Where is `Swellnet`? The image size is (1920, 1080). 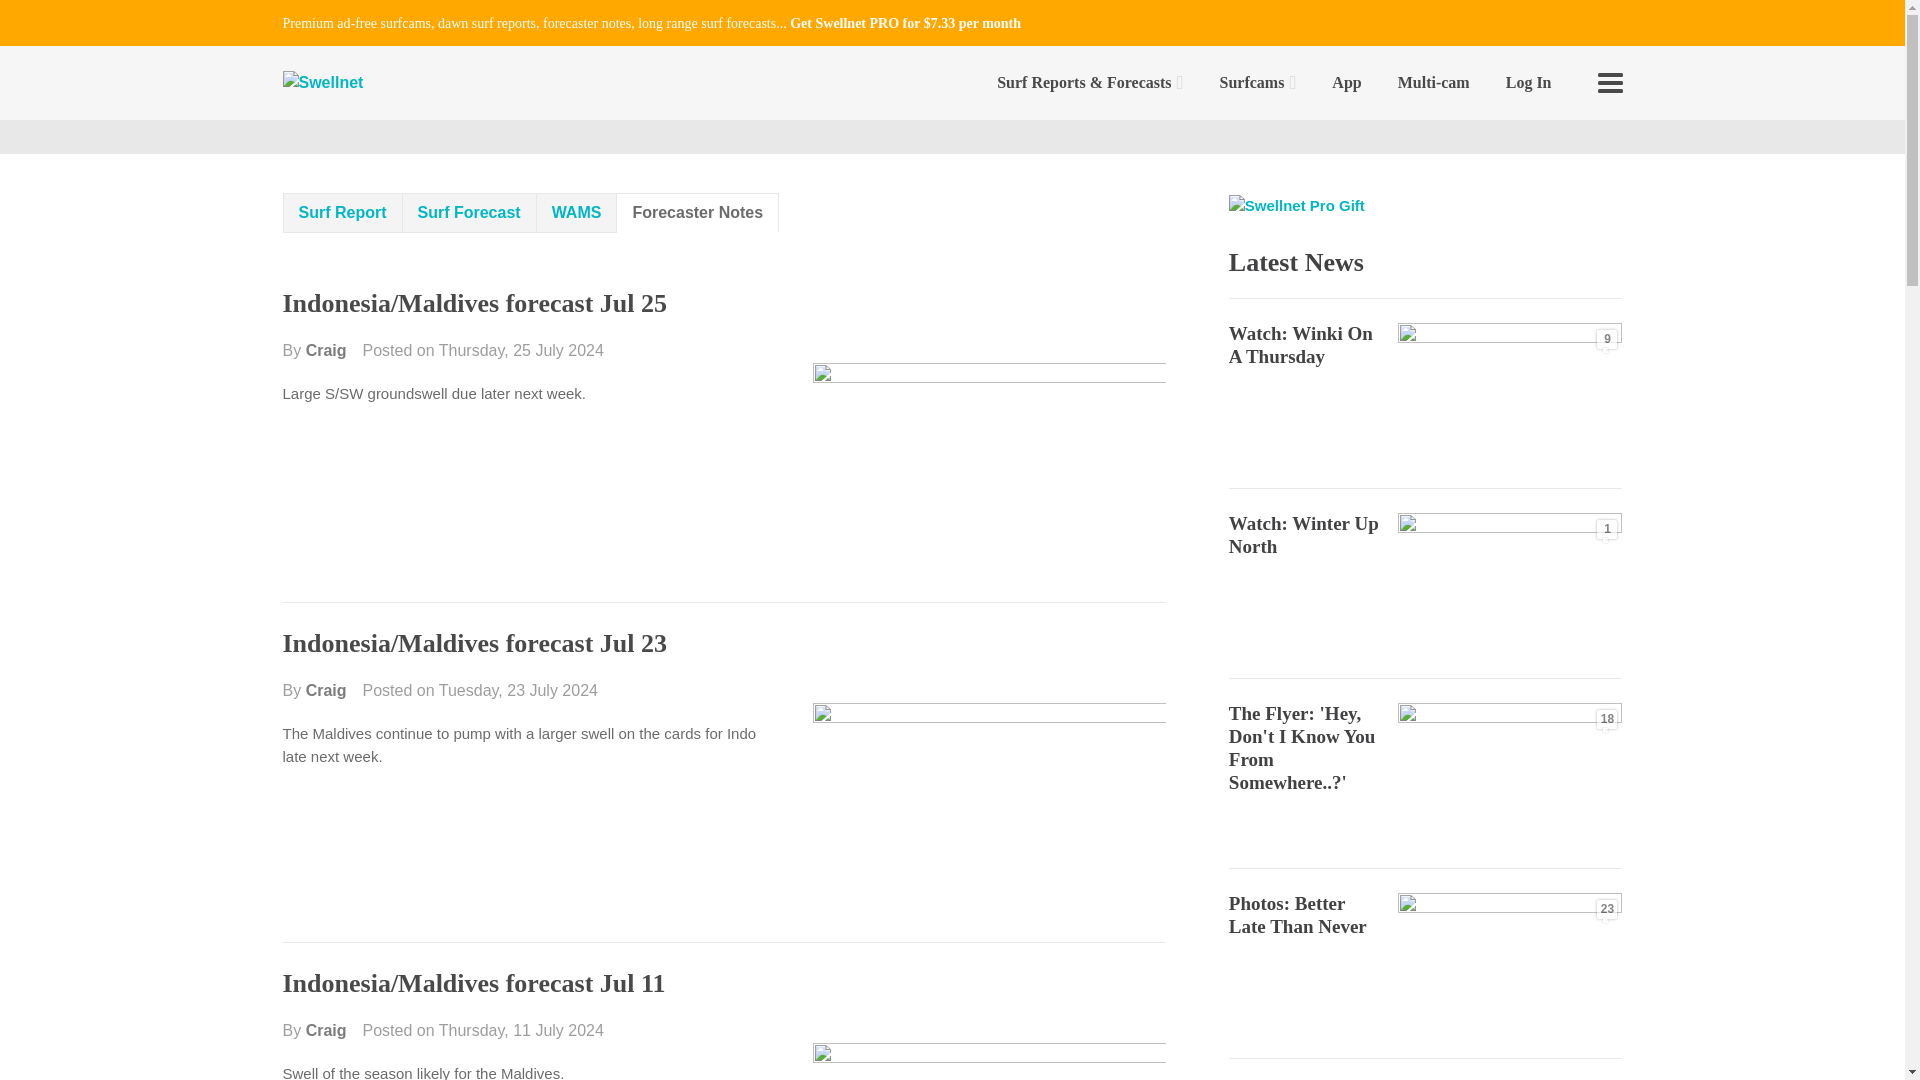
Swellnet is located at coordinates (322, 84).